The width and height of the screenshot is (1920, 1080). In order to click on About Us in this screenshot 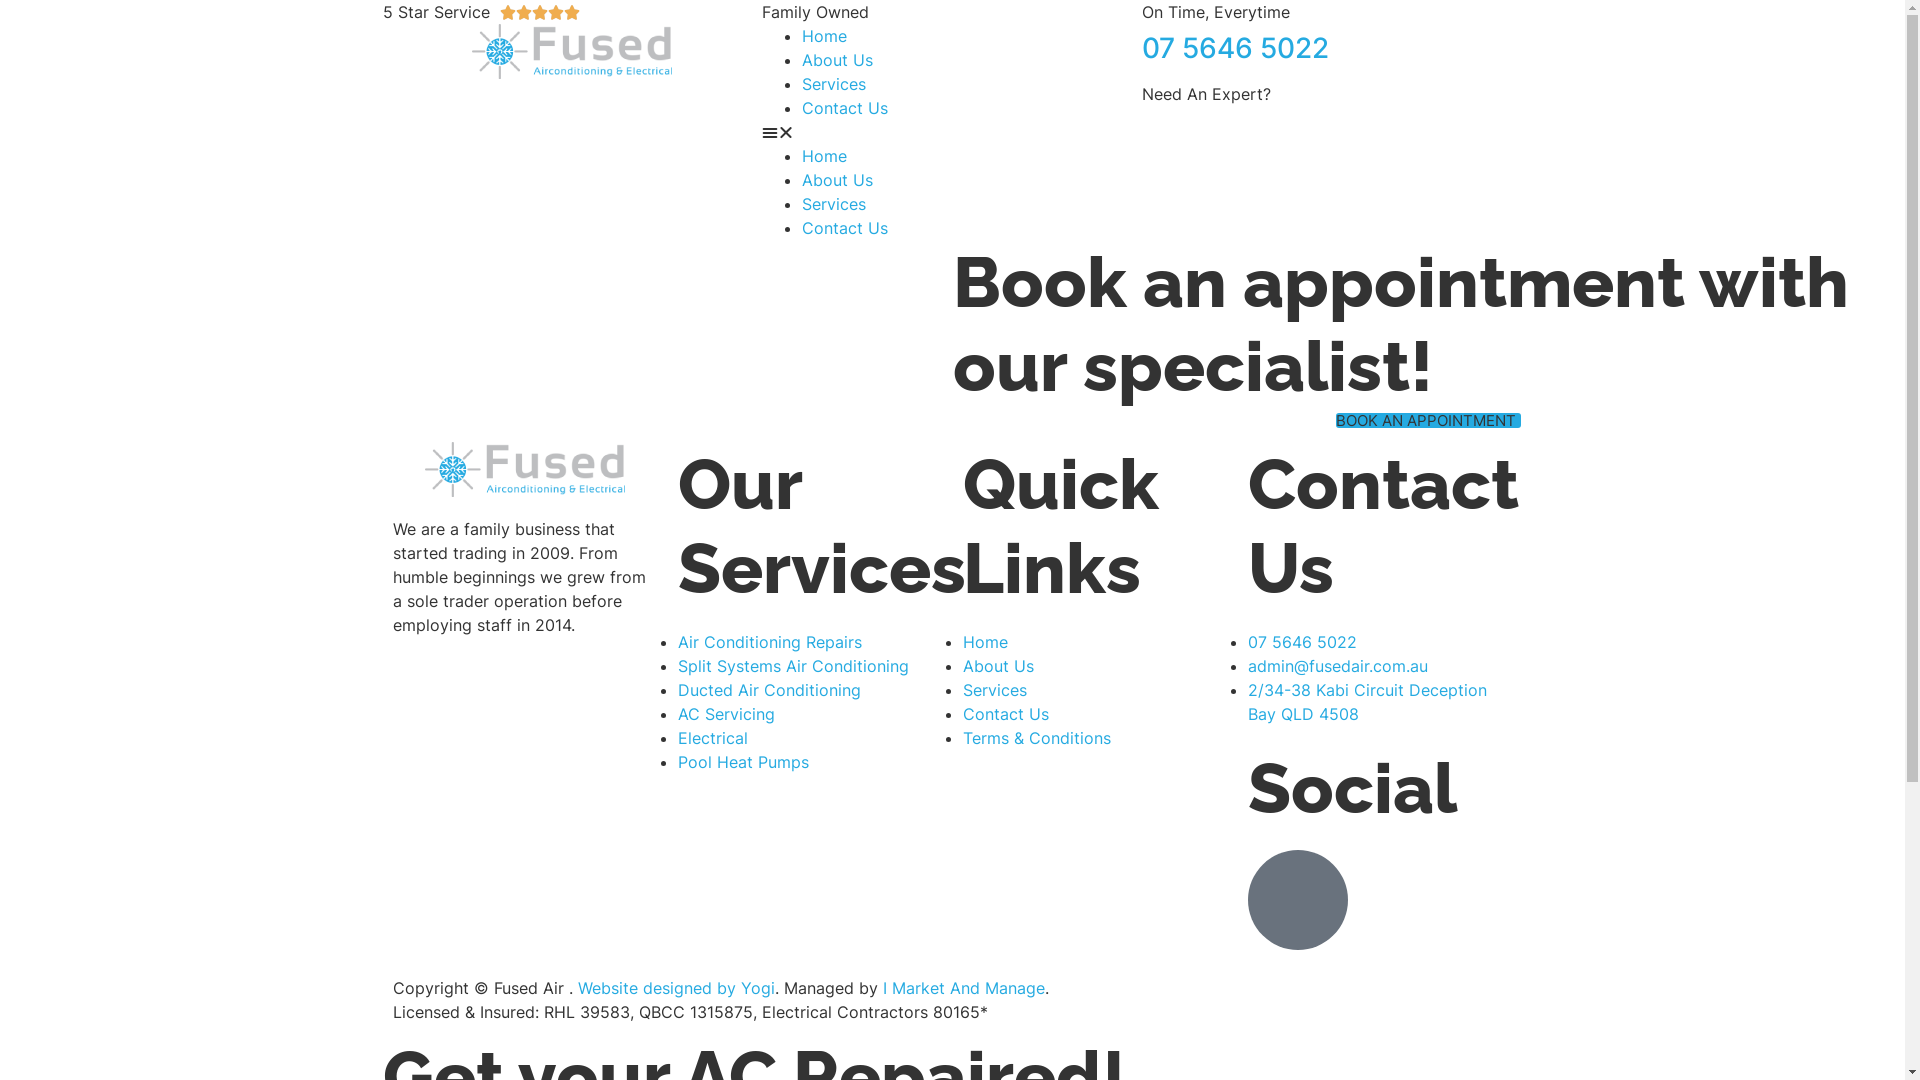, I will do `click(838, 60)`.